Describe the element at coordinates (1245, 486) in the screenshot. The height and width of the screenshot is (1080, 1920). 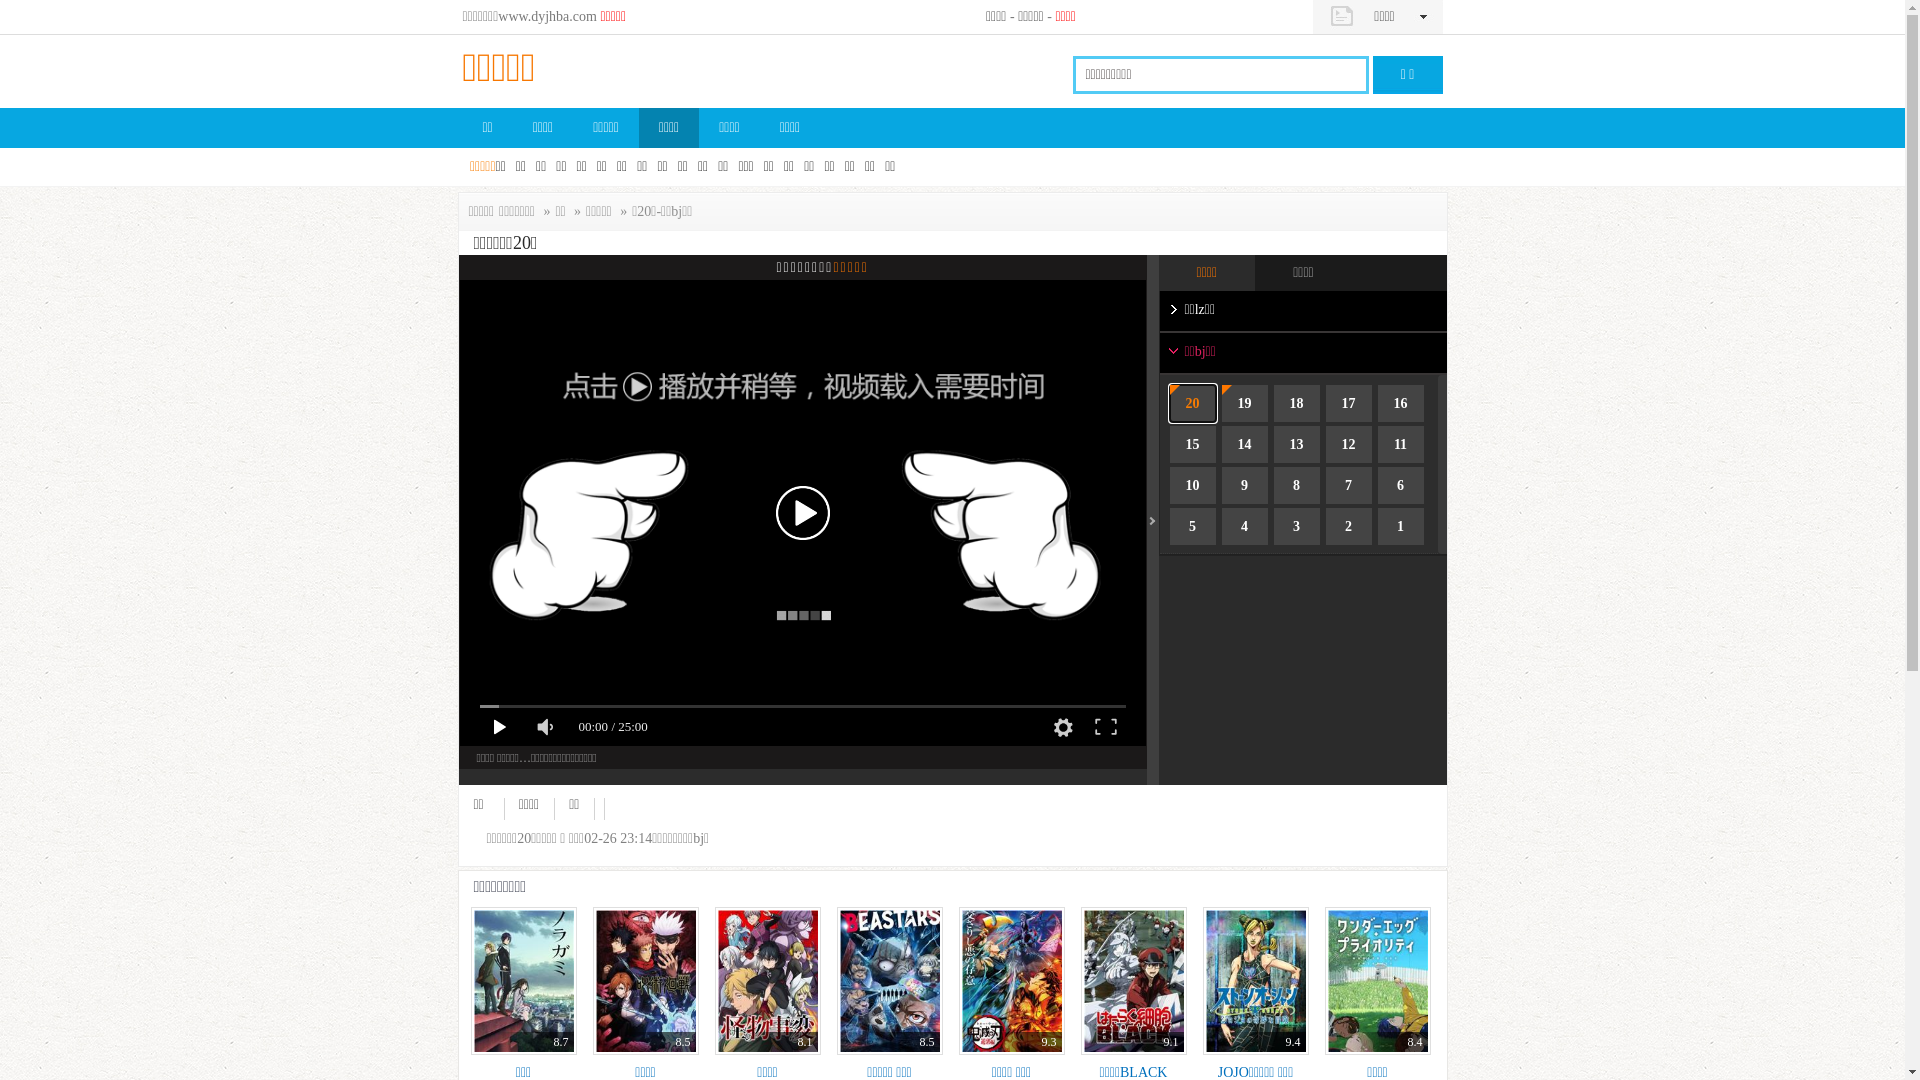
I see `9` at that location.